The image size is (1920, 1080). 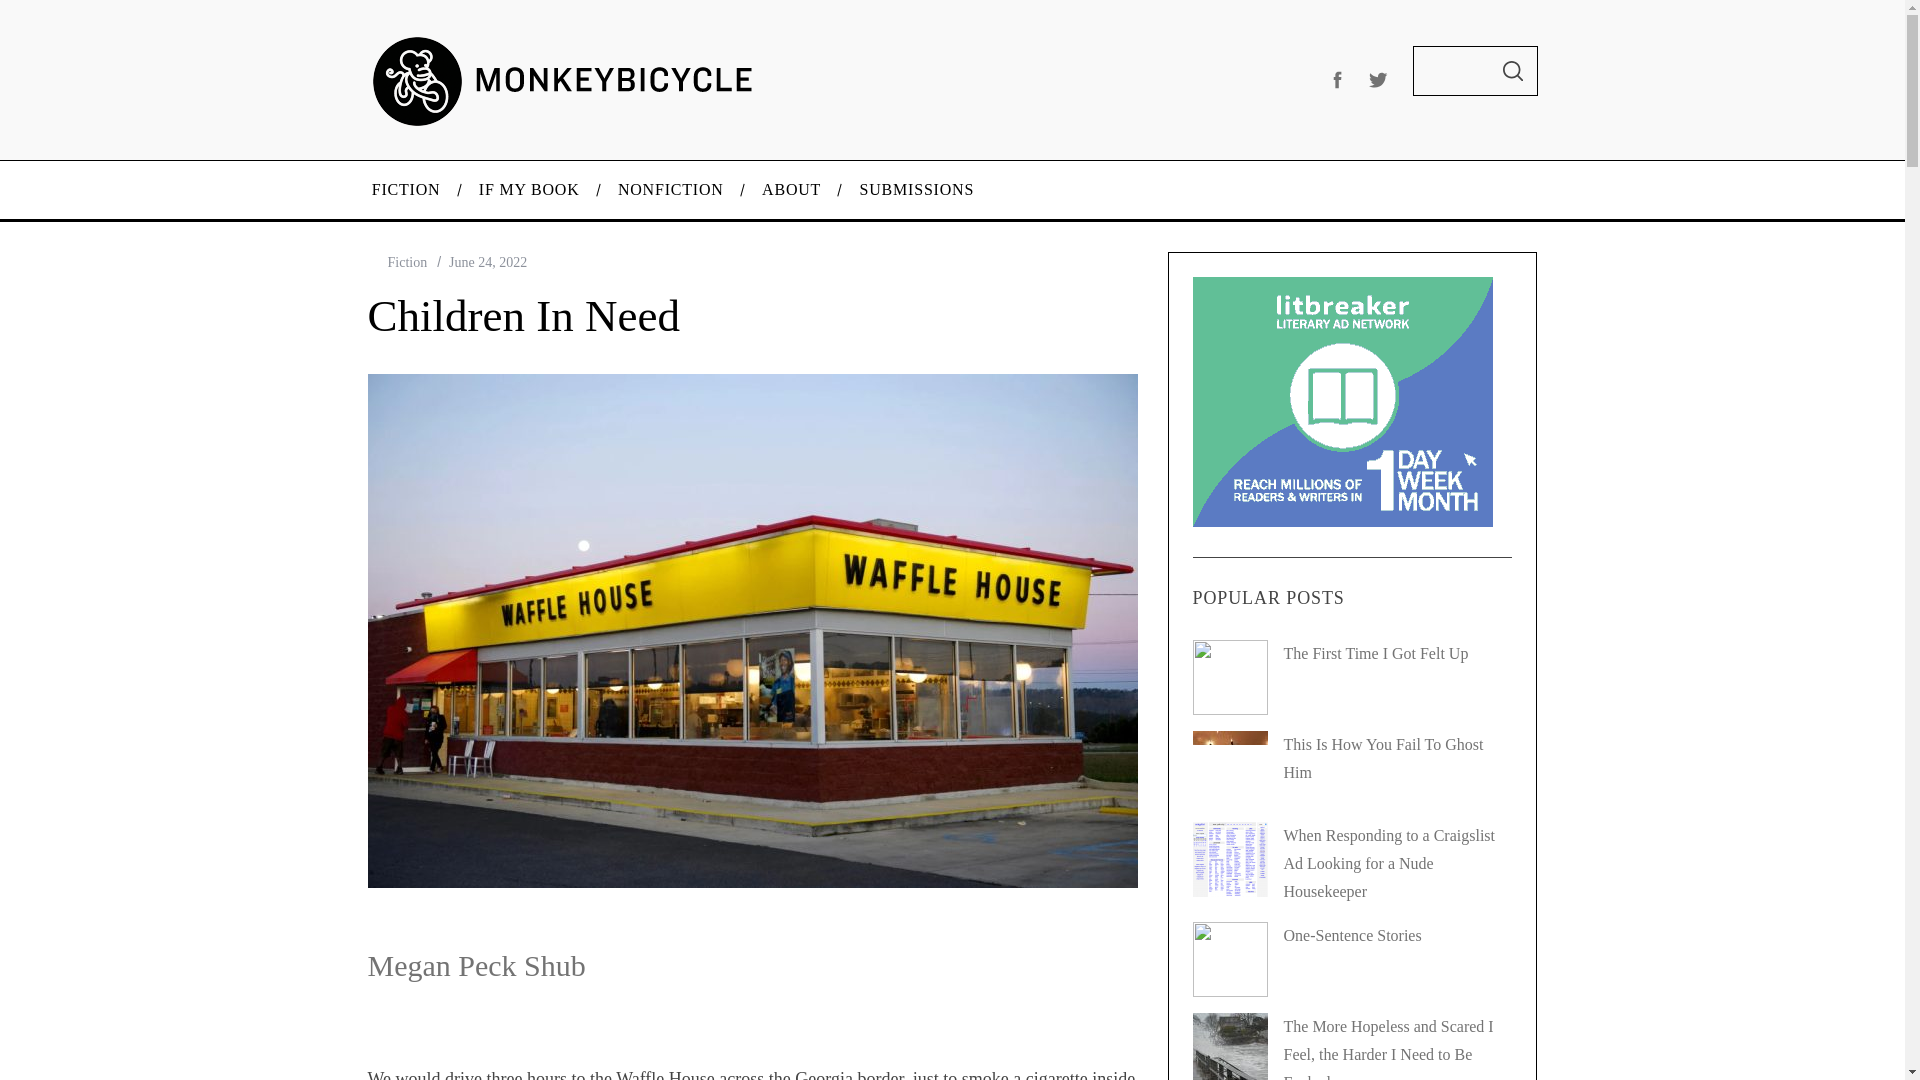 What do you see at coordinates (671, 190) in the screenshot?
I see `NONFICTION` at bounding box center [671, 190].